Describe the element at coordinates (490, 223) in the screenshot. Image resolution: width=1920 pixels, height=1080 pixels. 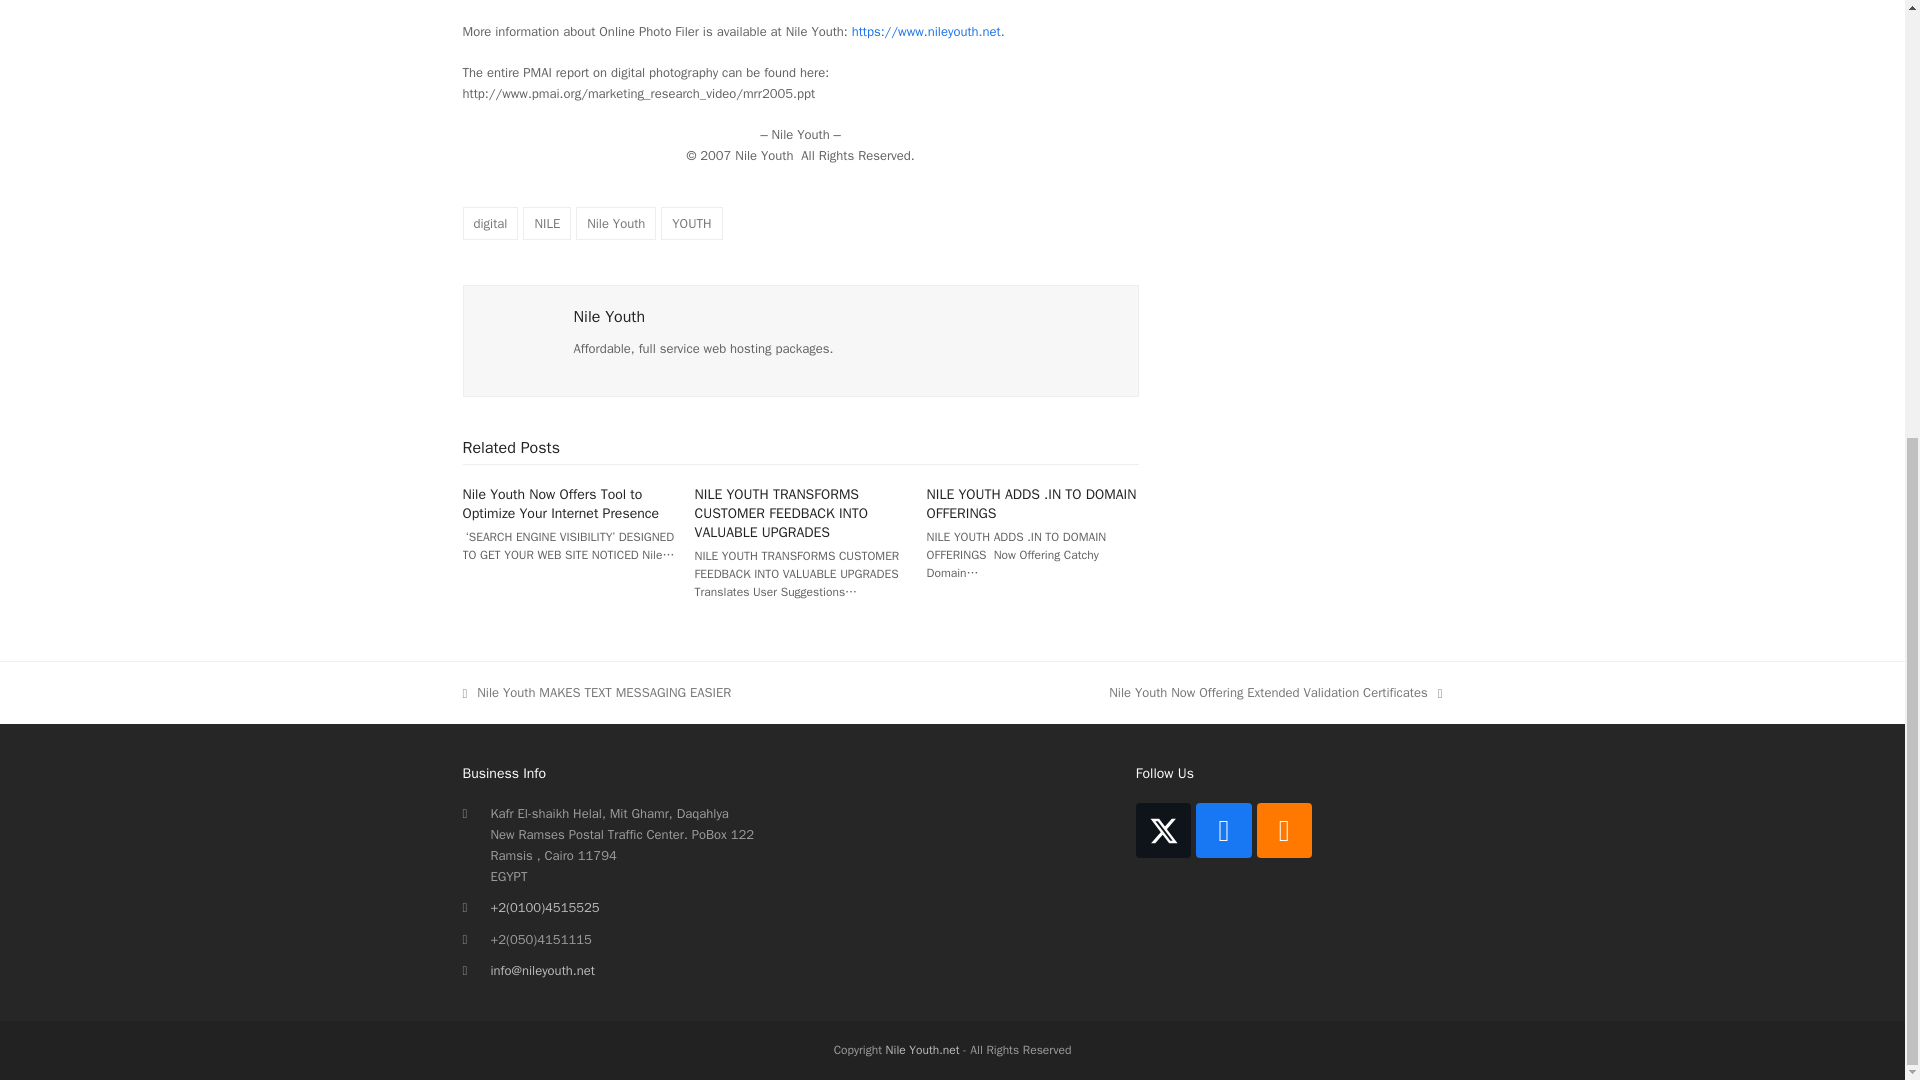
I see `digital` at that location.